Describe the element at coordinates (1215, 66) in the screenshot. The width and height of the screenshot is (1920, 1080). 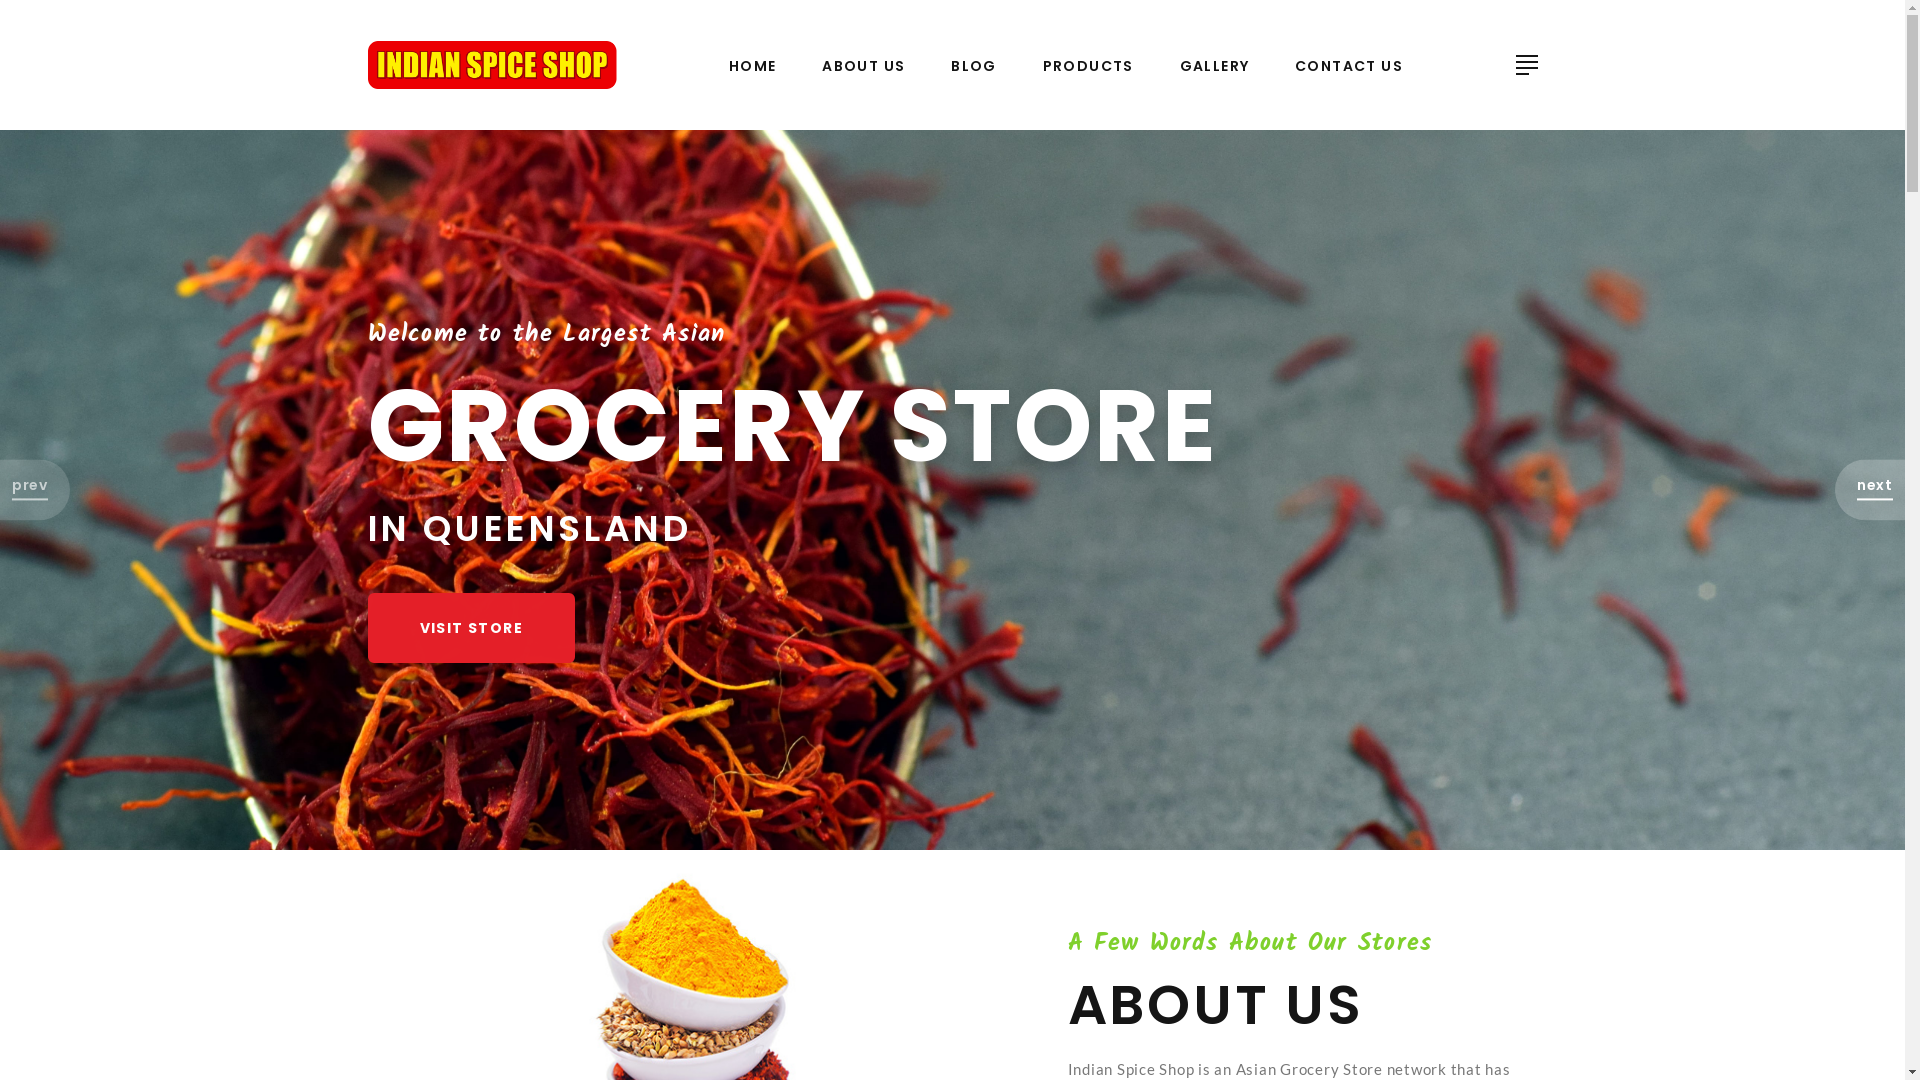
I see `GALLERY` at that location.